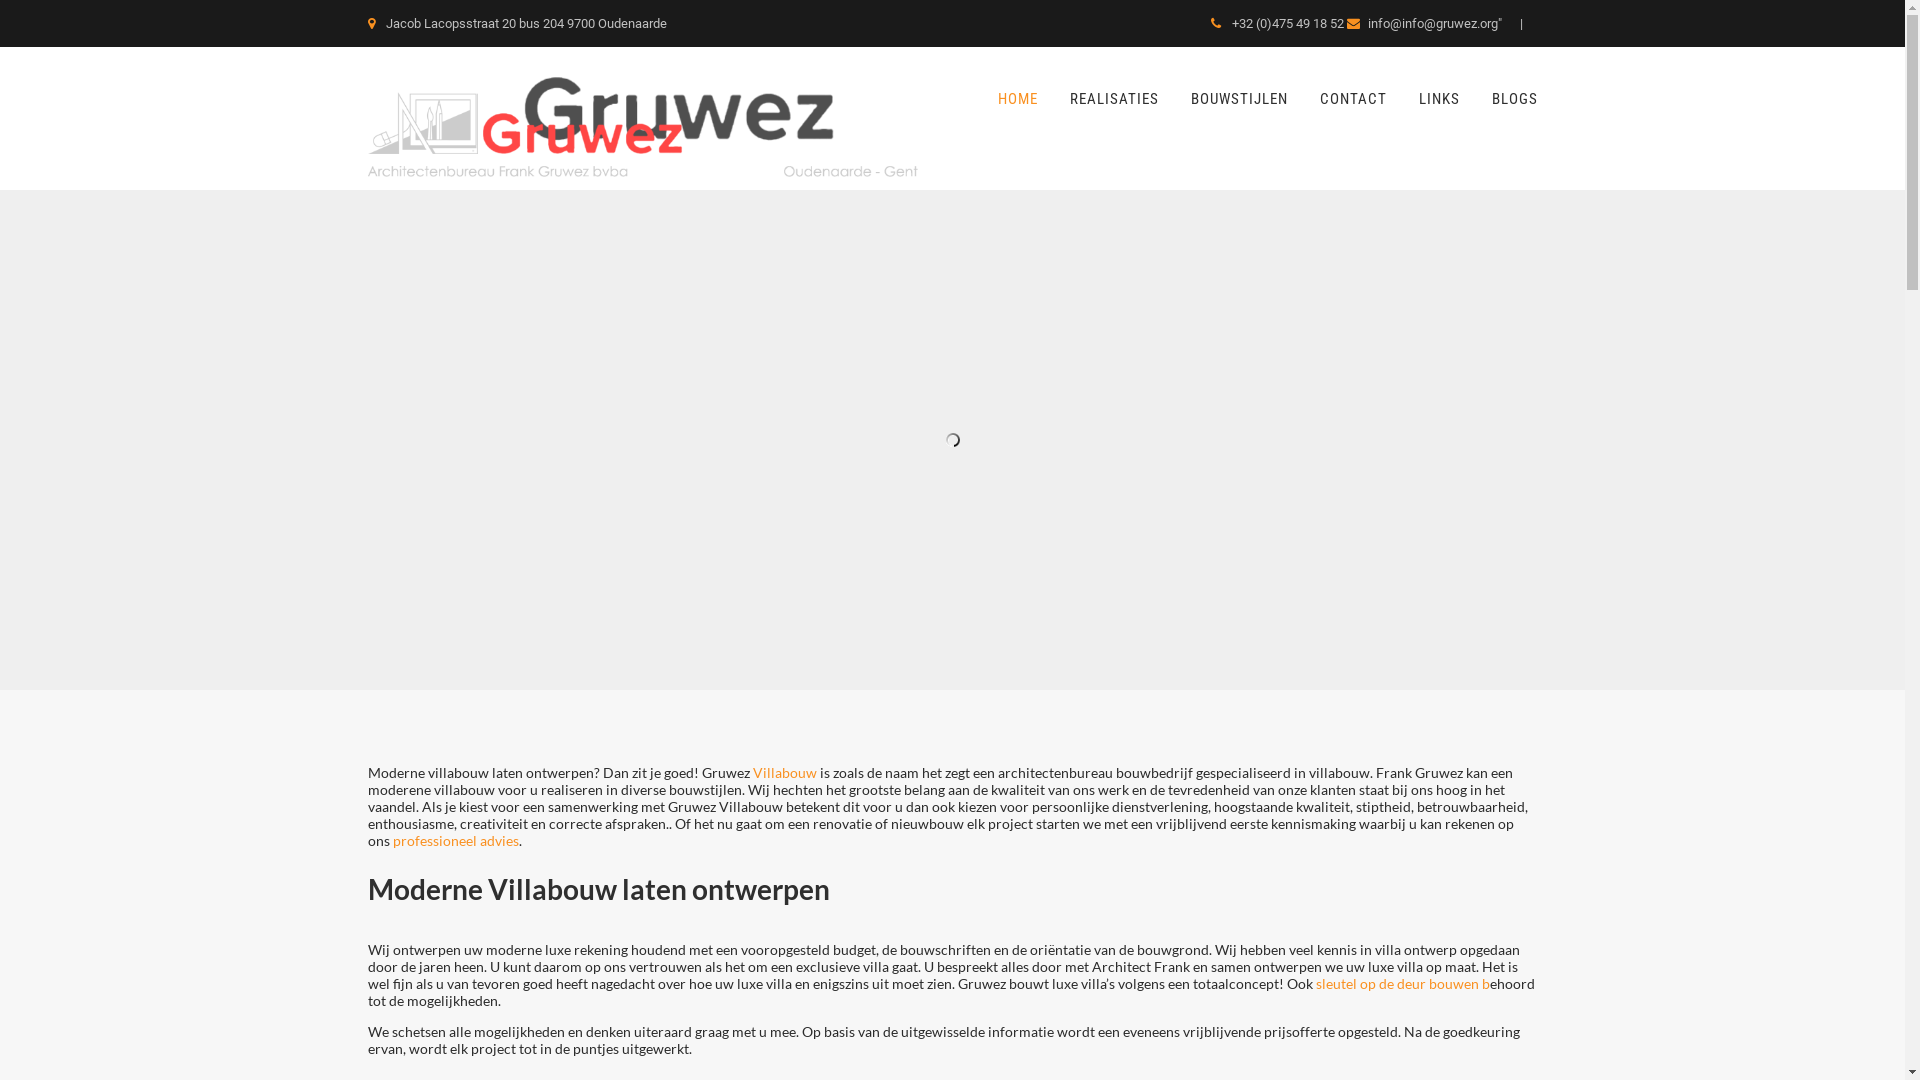 Image resolution: width=1920 pixels, height=1080 pixels. Describe the element at coordinates (455, 840) in the screenshot. I see `professioneel advies` at that location.